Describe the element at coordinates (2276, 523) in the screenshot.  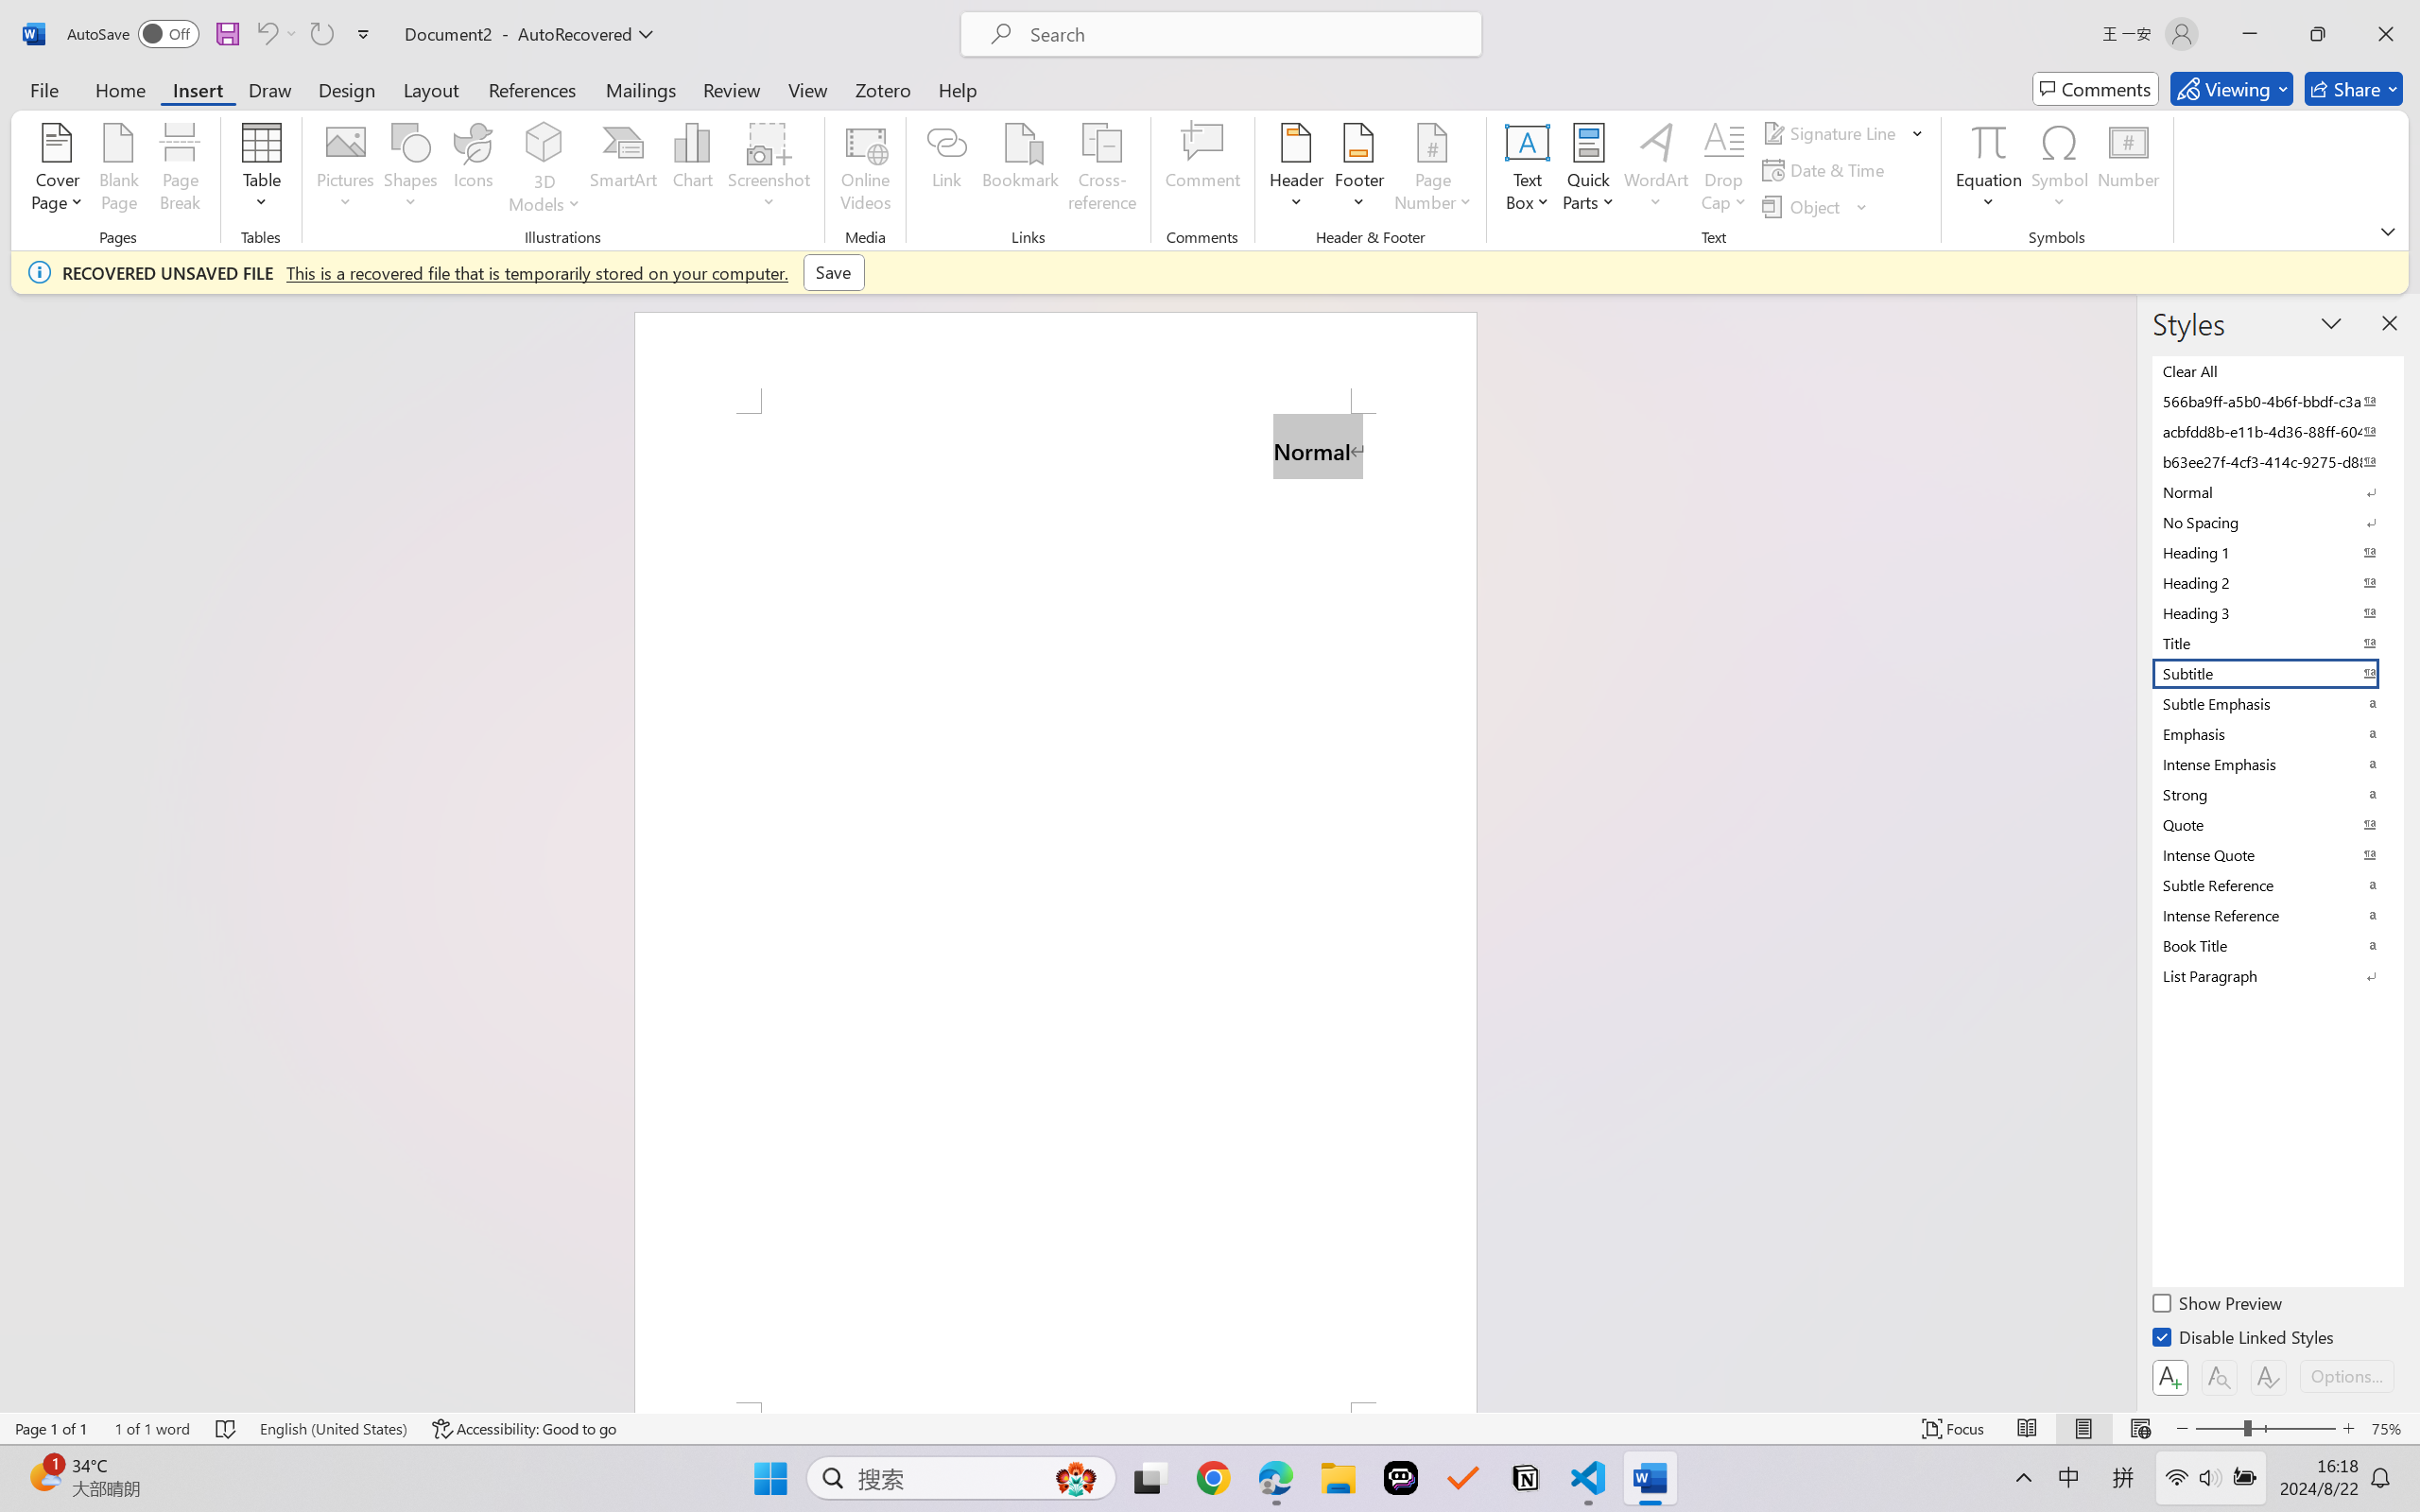
I see `No Spacing` at that location.